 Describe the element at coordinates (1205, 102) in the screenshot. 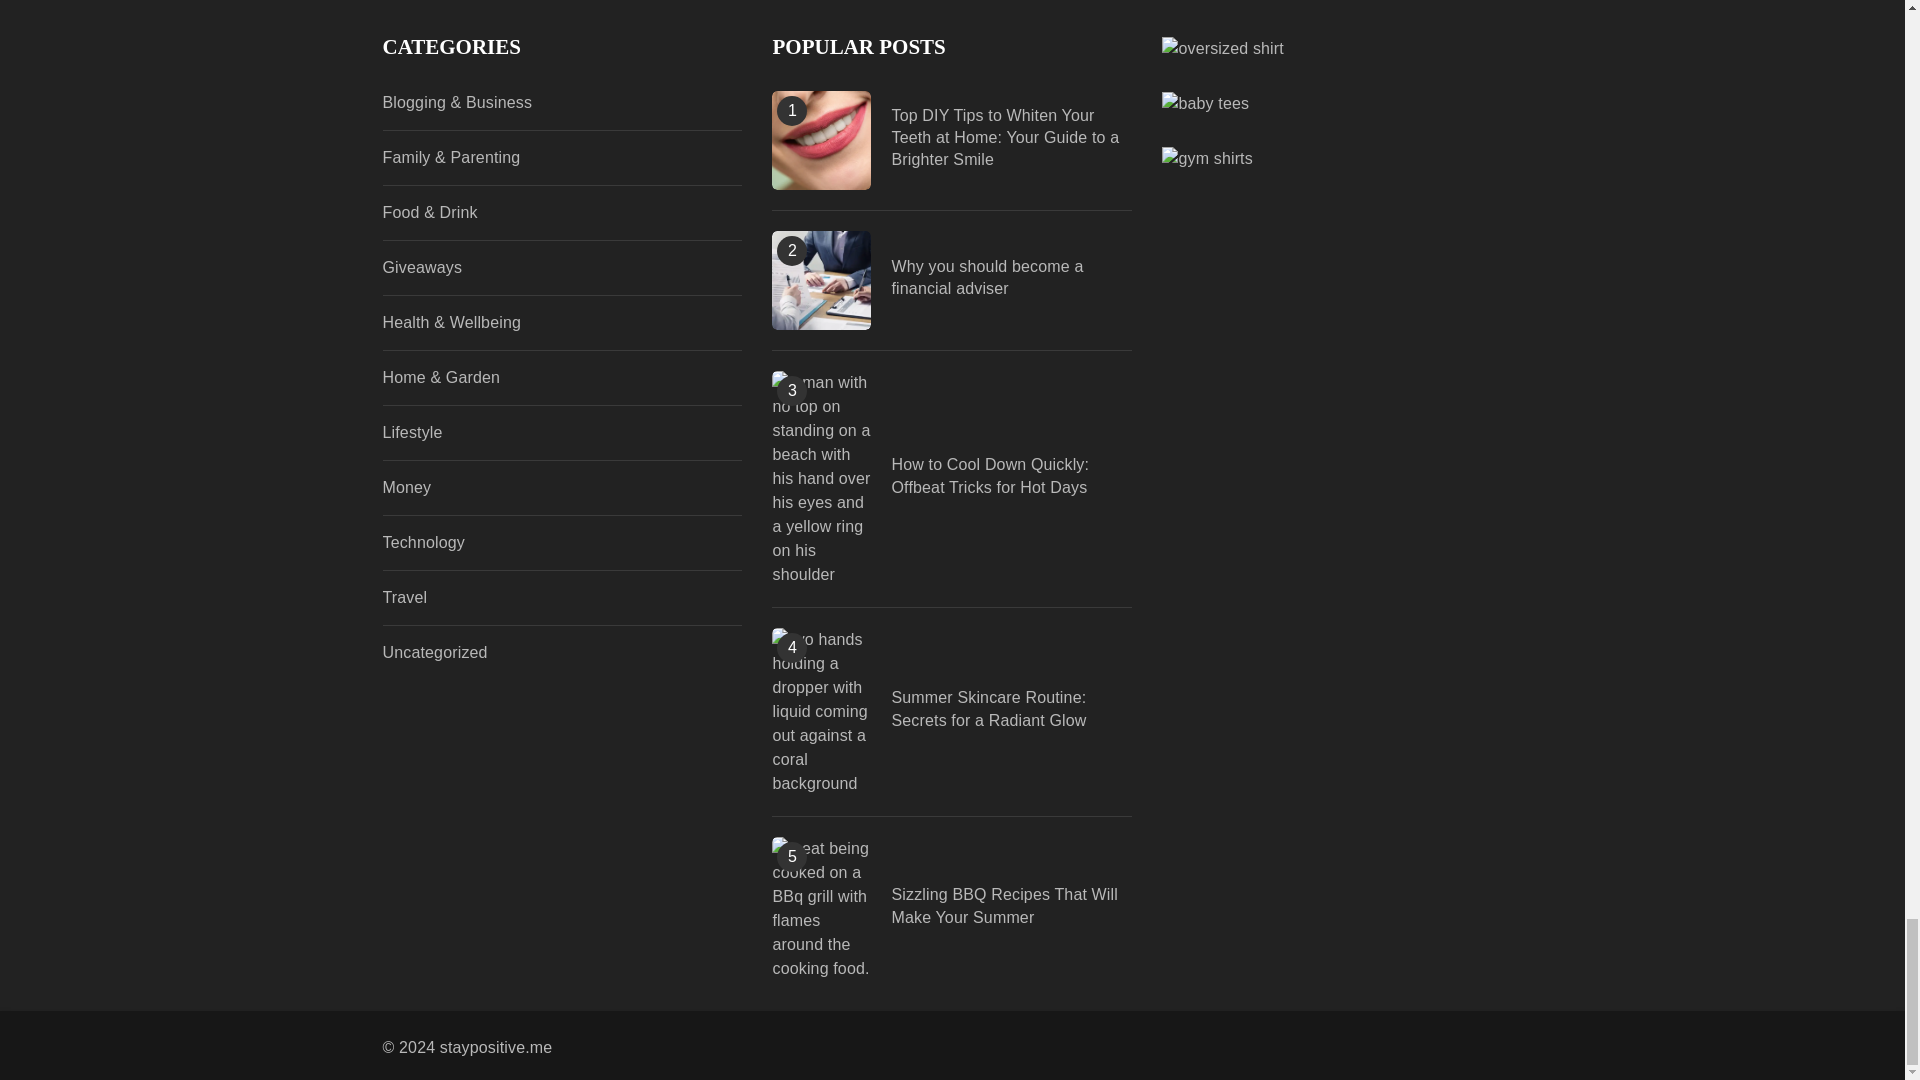

I see `baby tees` at that location.